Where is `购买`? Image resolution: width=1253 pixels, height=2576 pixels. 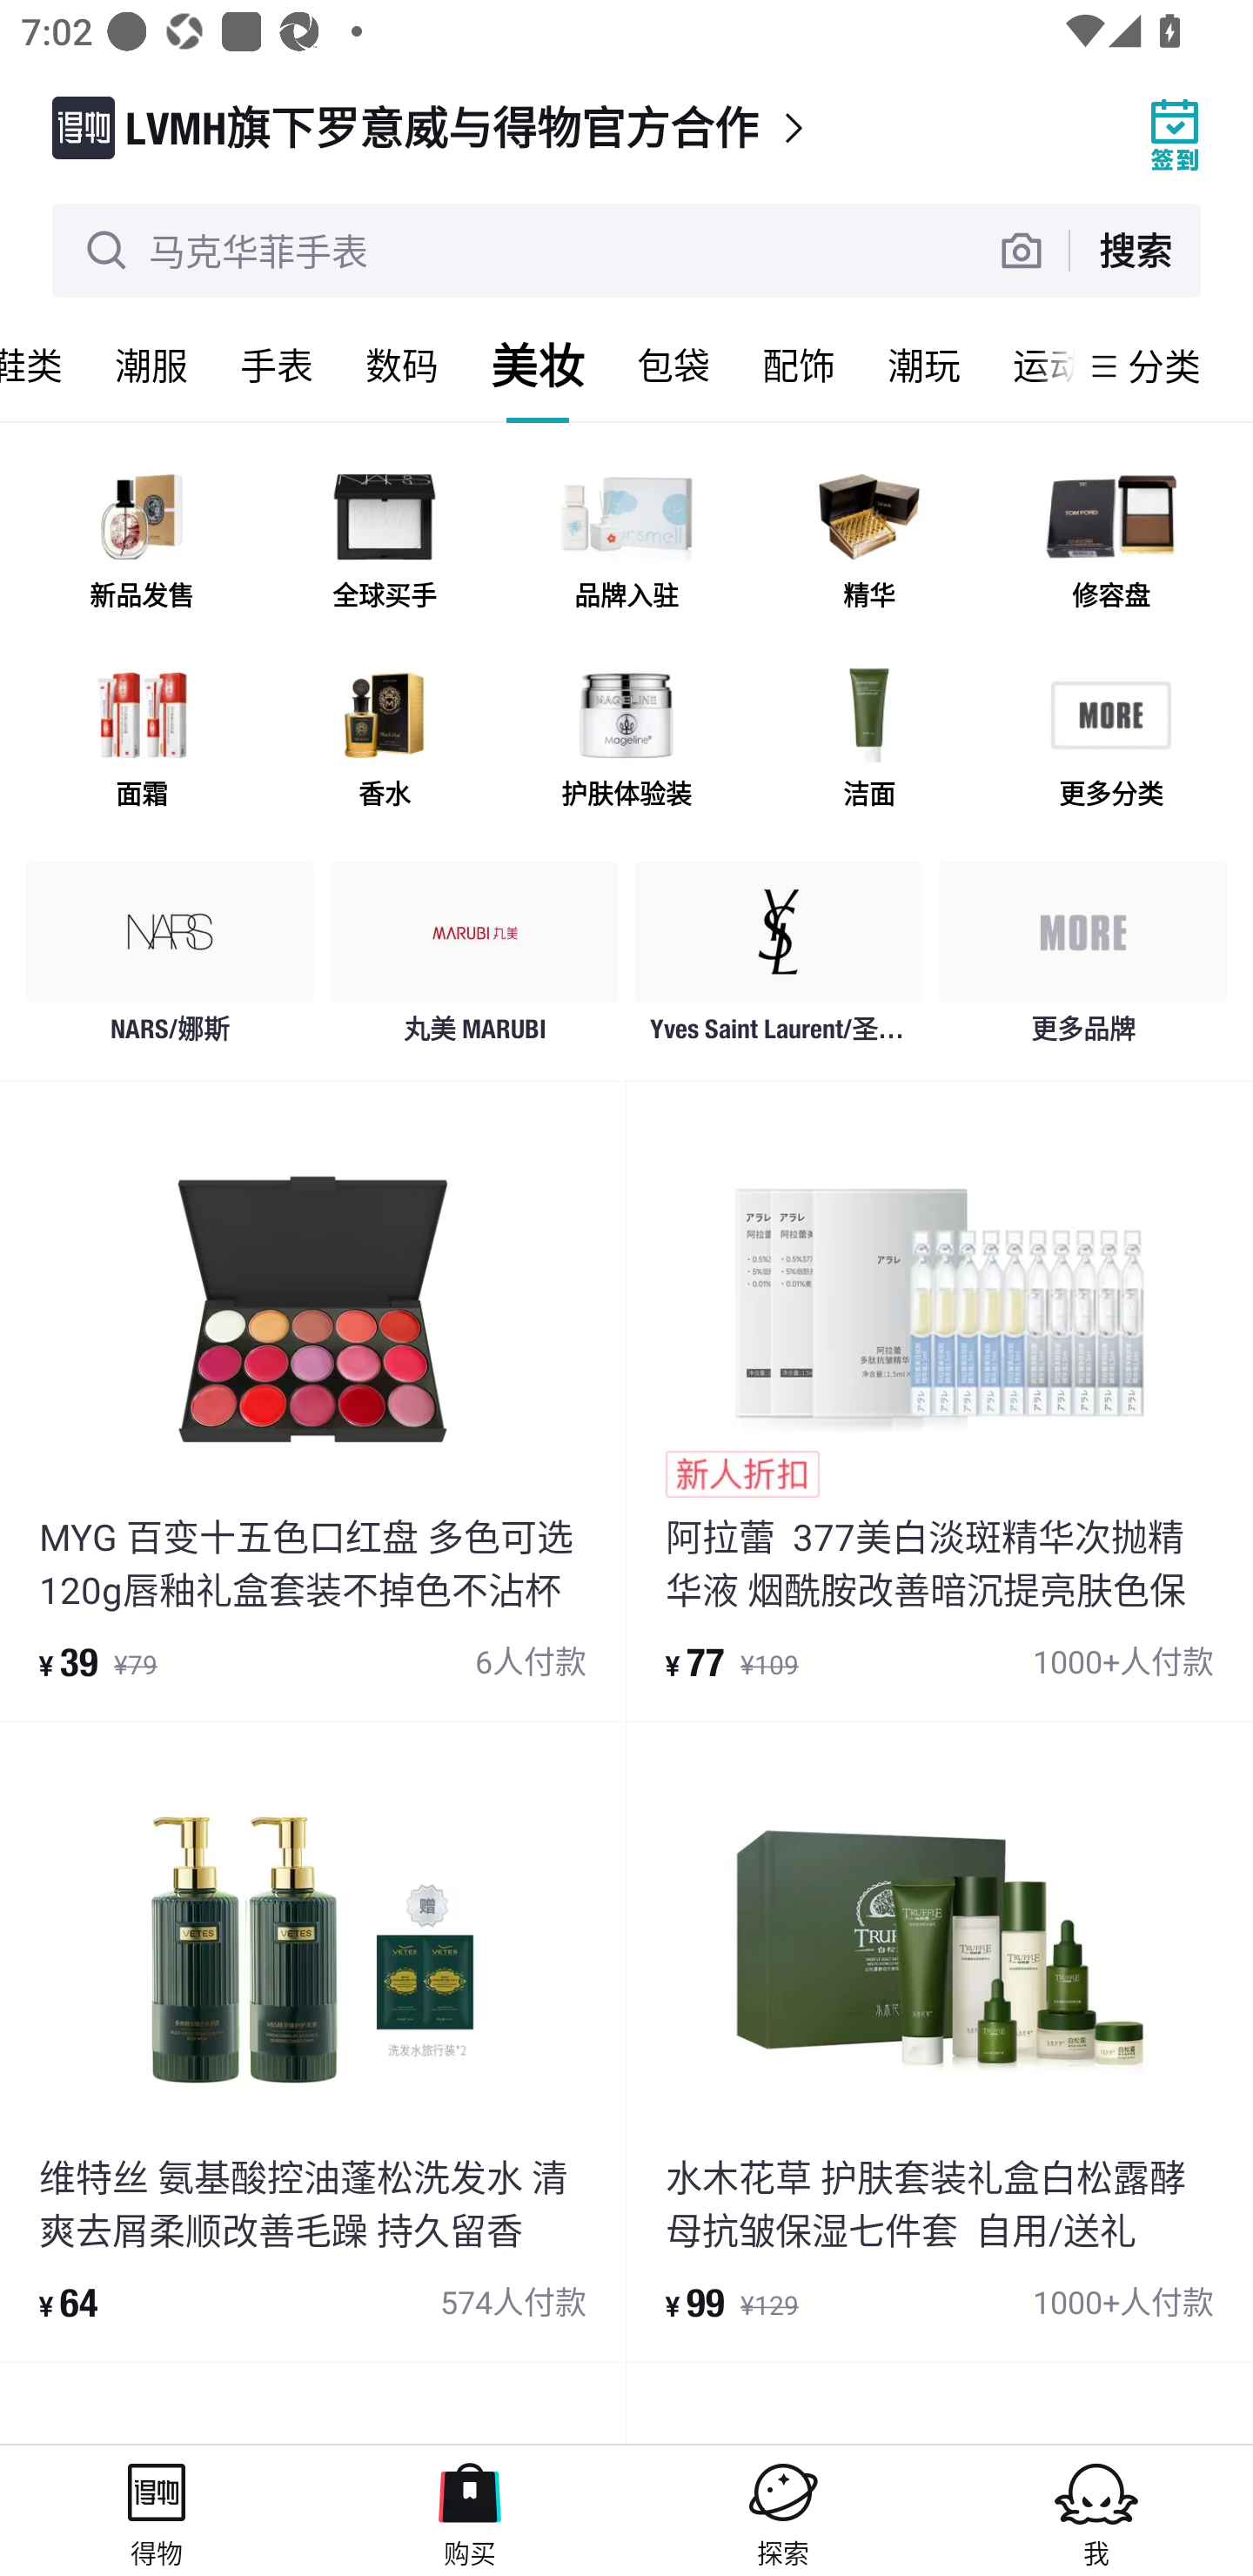
购买 is located at coordinates (470, 2510).